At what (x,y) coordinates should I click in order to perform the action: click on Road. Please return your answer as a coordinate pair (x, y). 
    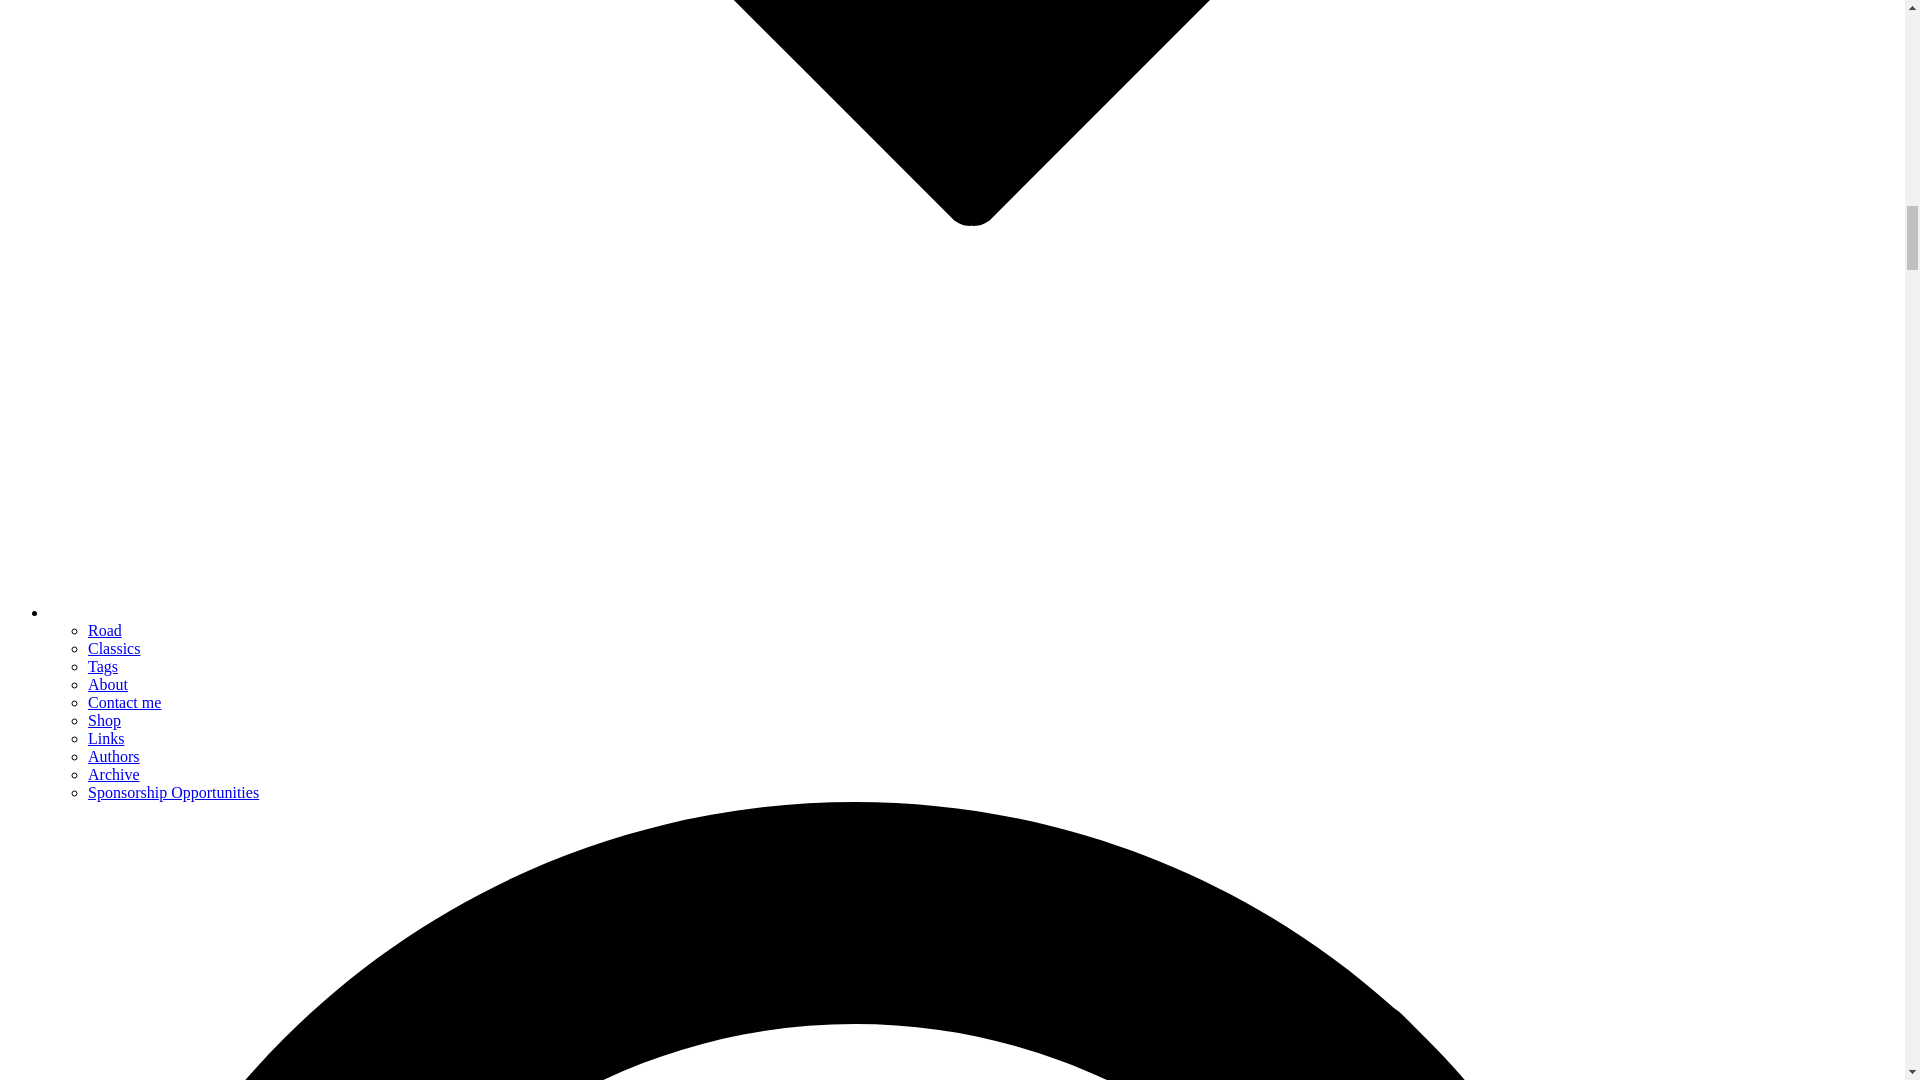
    Looking at the image, I should click on (105, 630).